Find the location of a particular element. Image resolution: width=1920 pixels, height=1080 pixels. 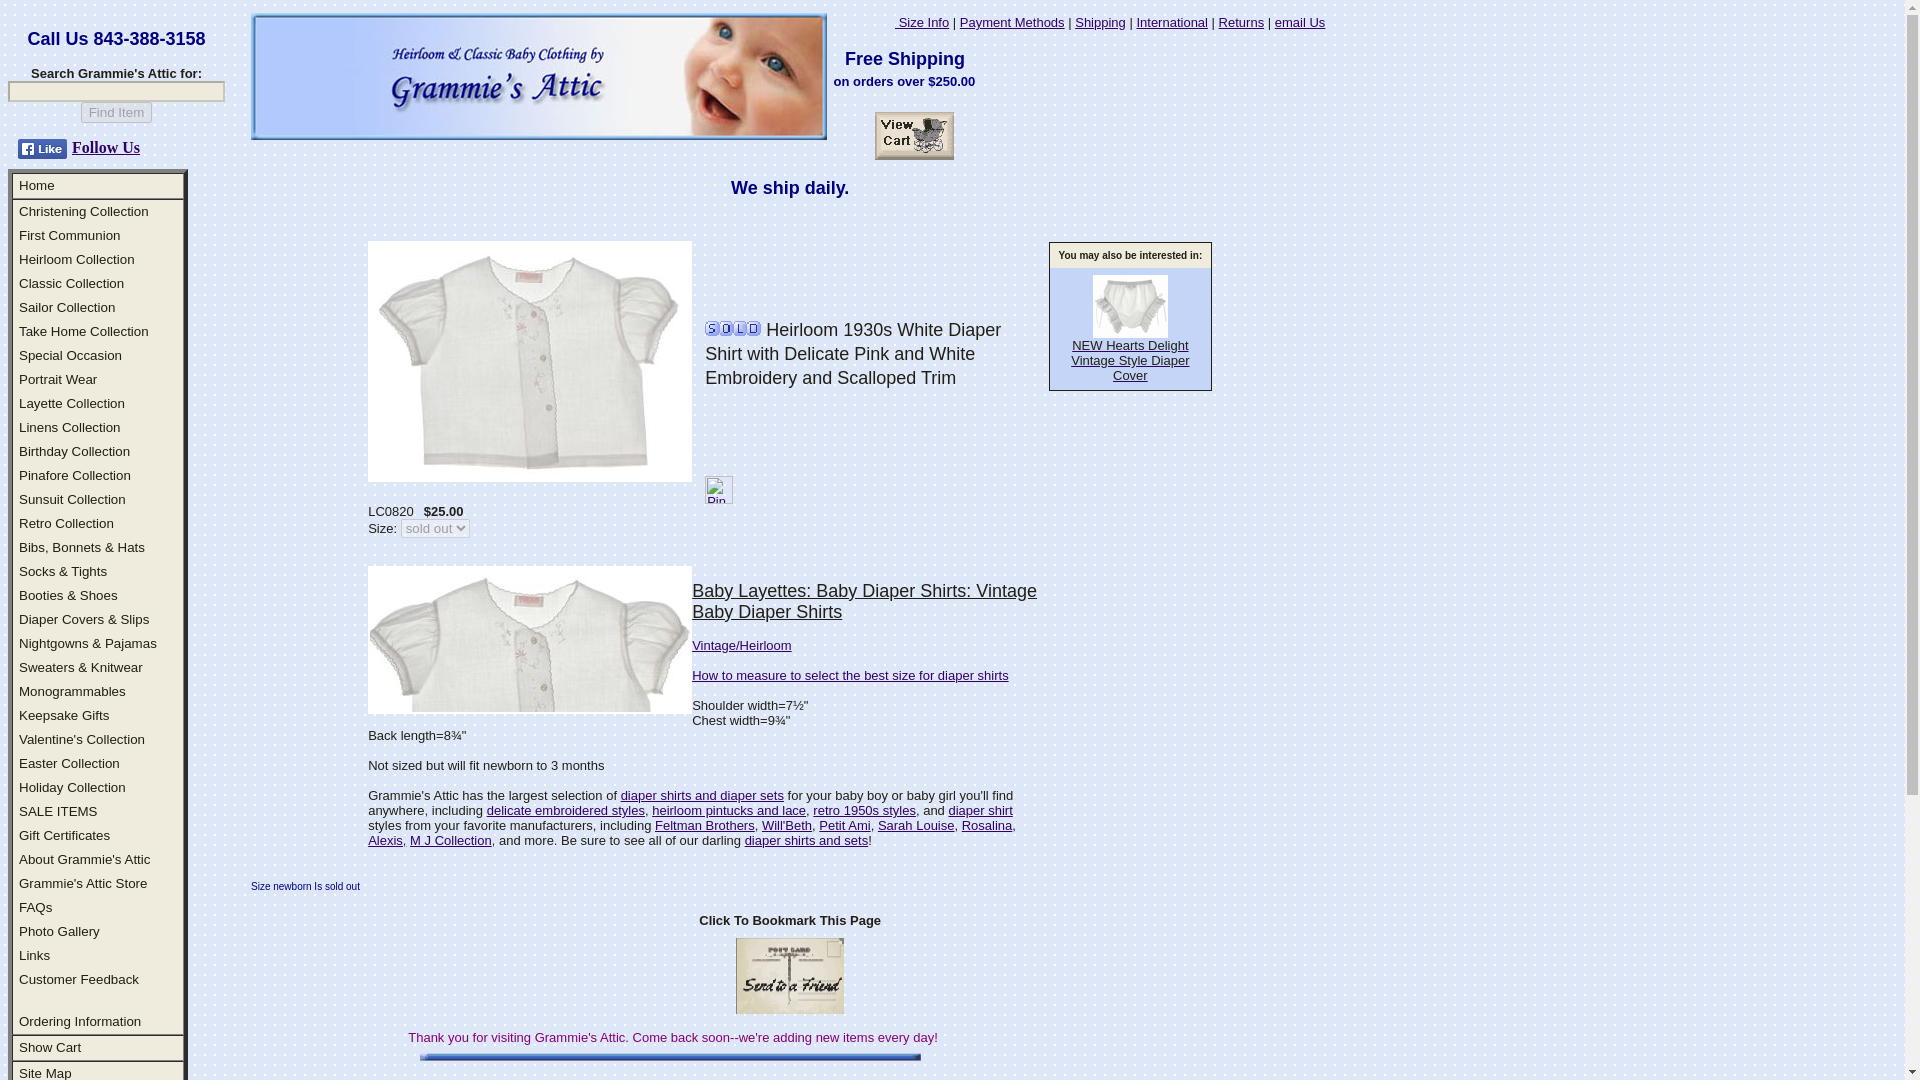

Take Home Collection is located at coordinates (84, 332).